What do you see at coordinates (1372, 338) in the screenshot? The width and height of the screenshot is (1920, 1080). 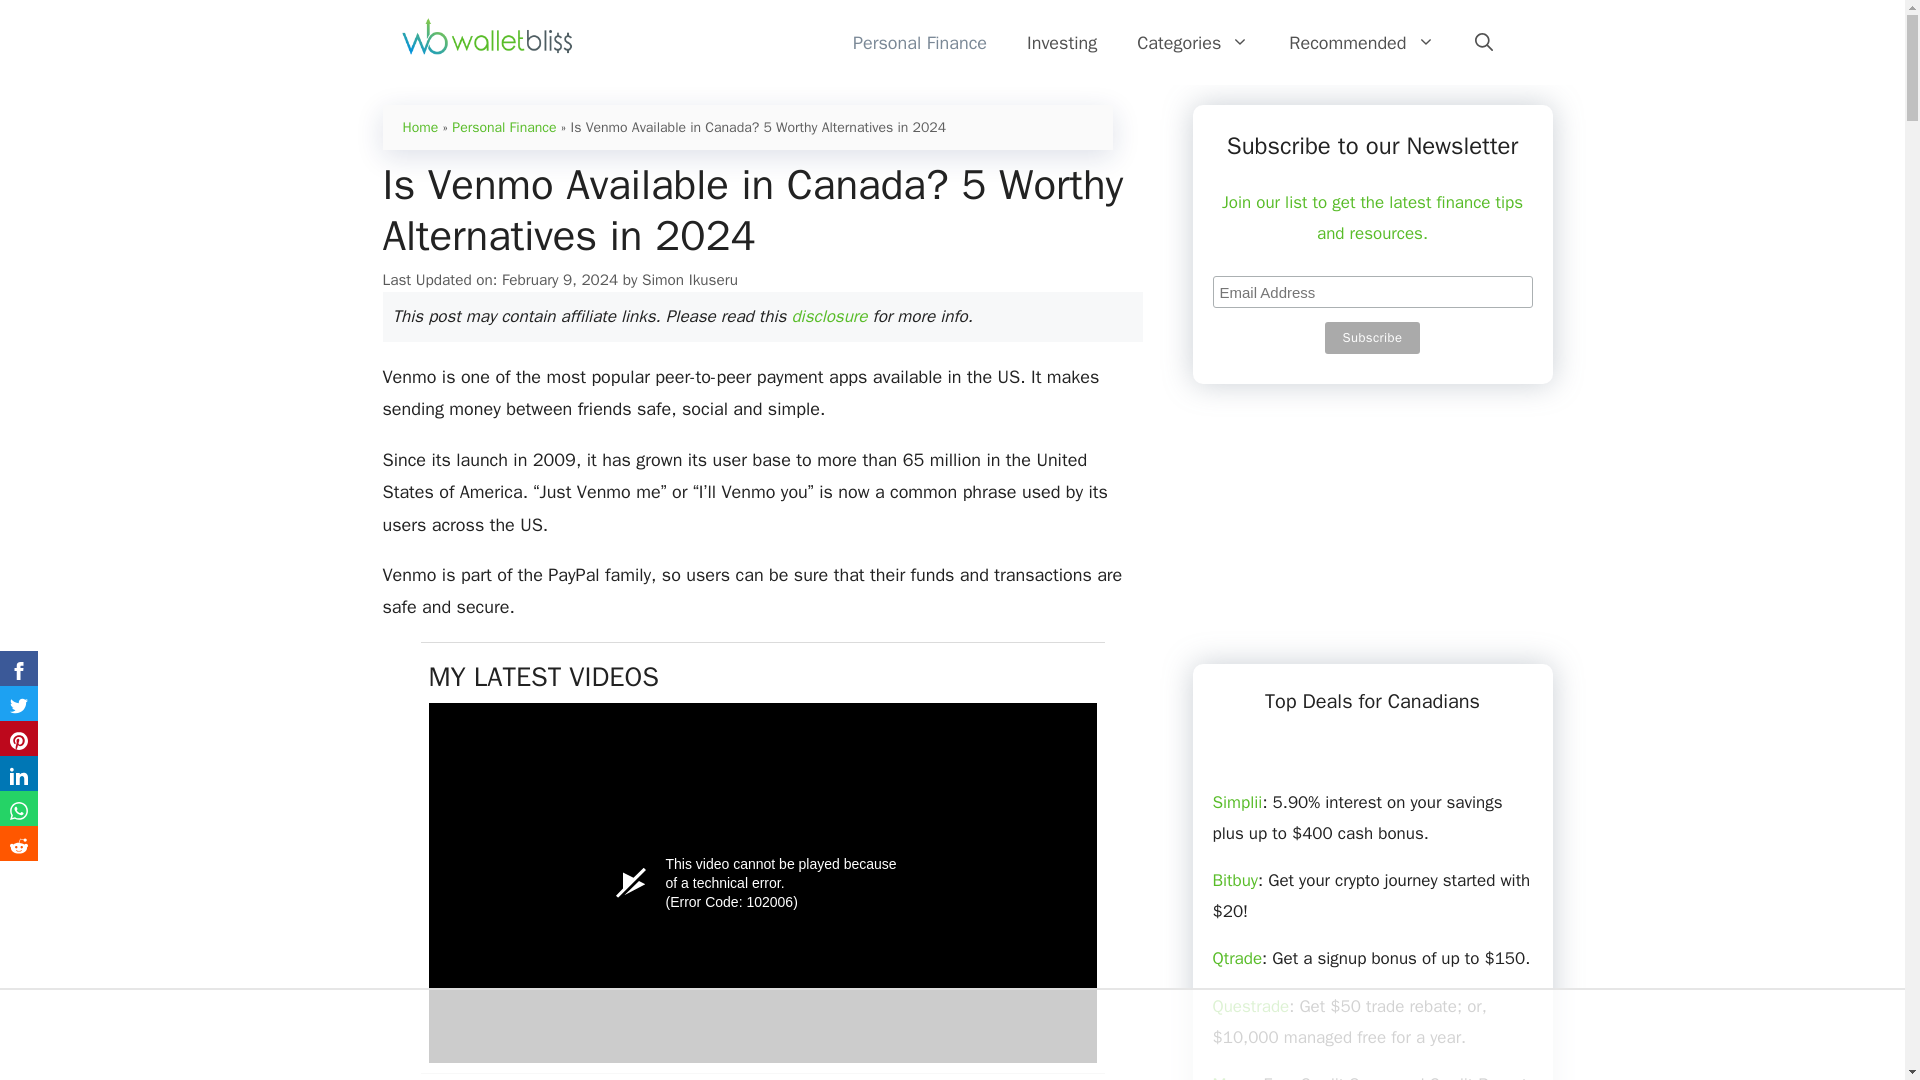 I see `Subscribe` at bounding box center [1372, 338].